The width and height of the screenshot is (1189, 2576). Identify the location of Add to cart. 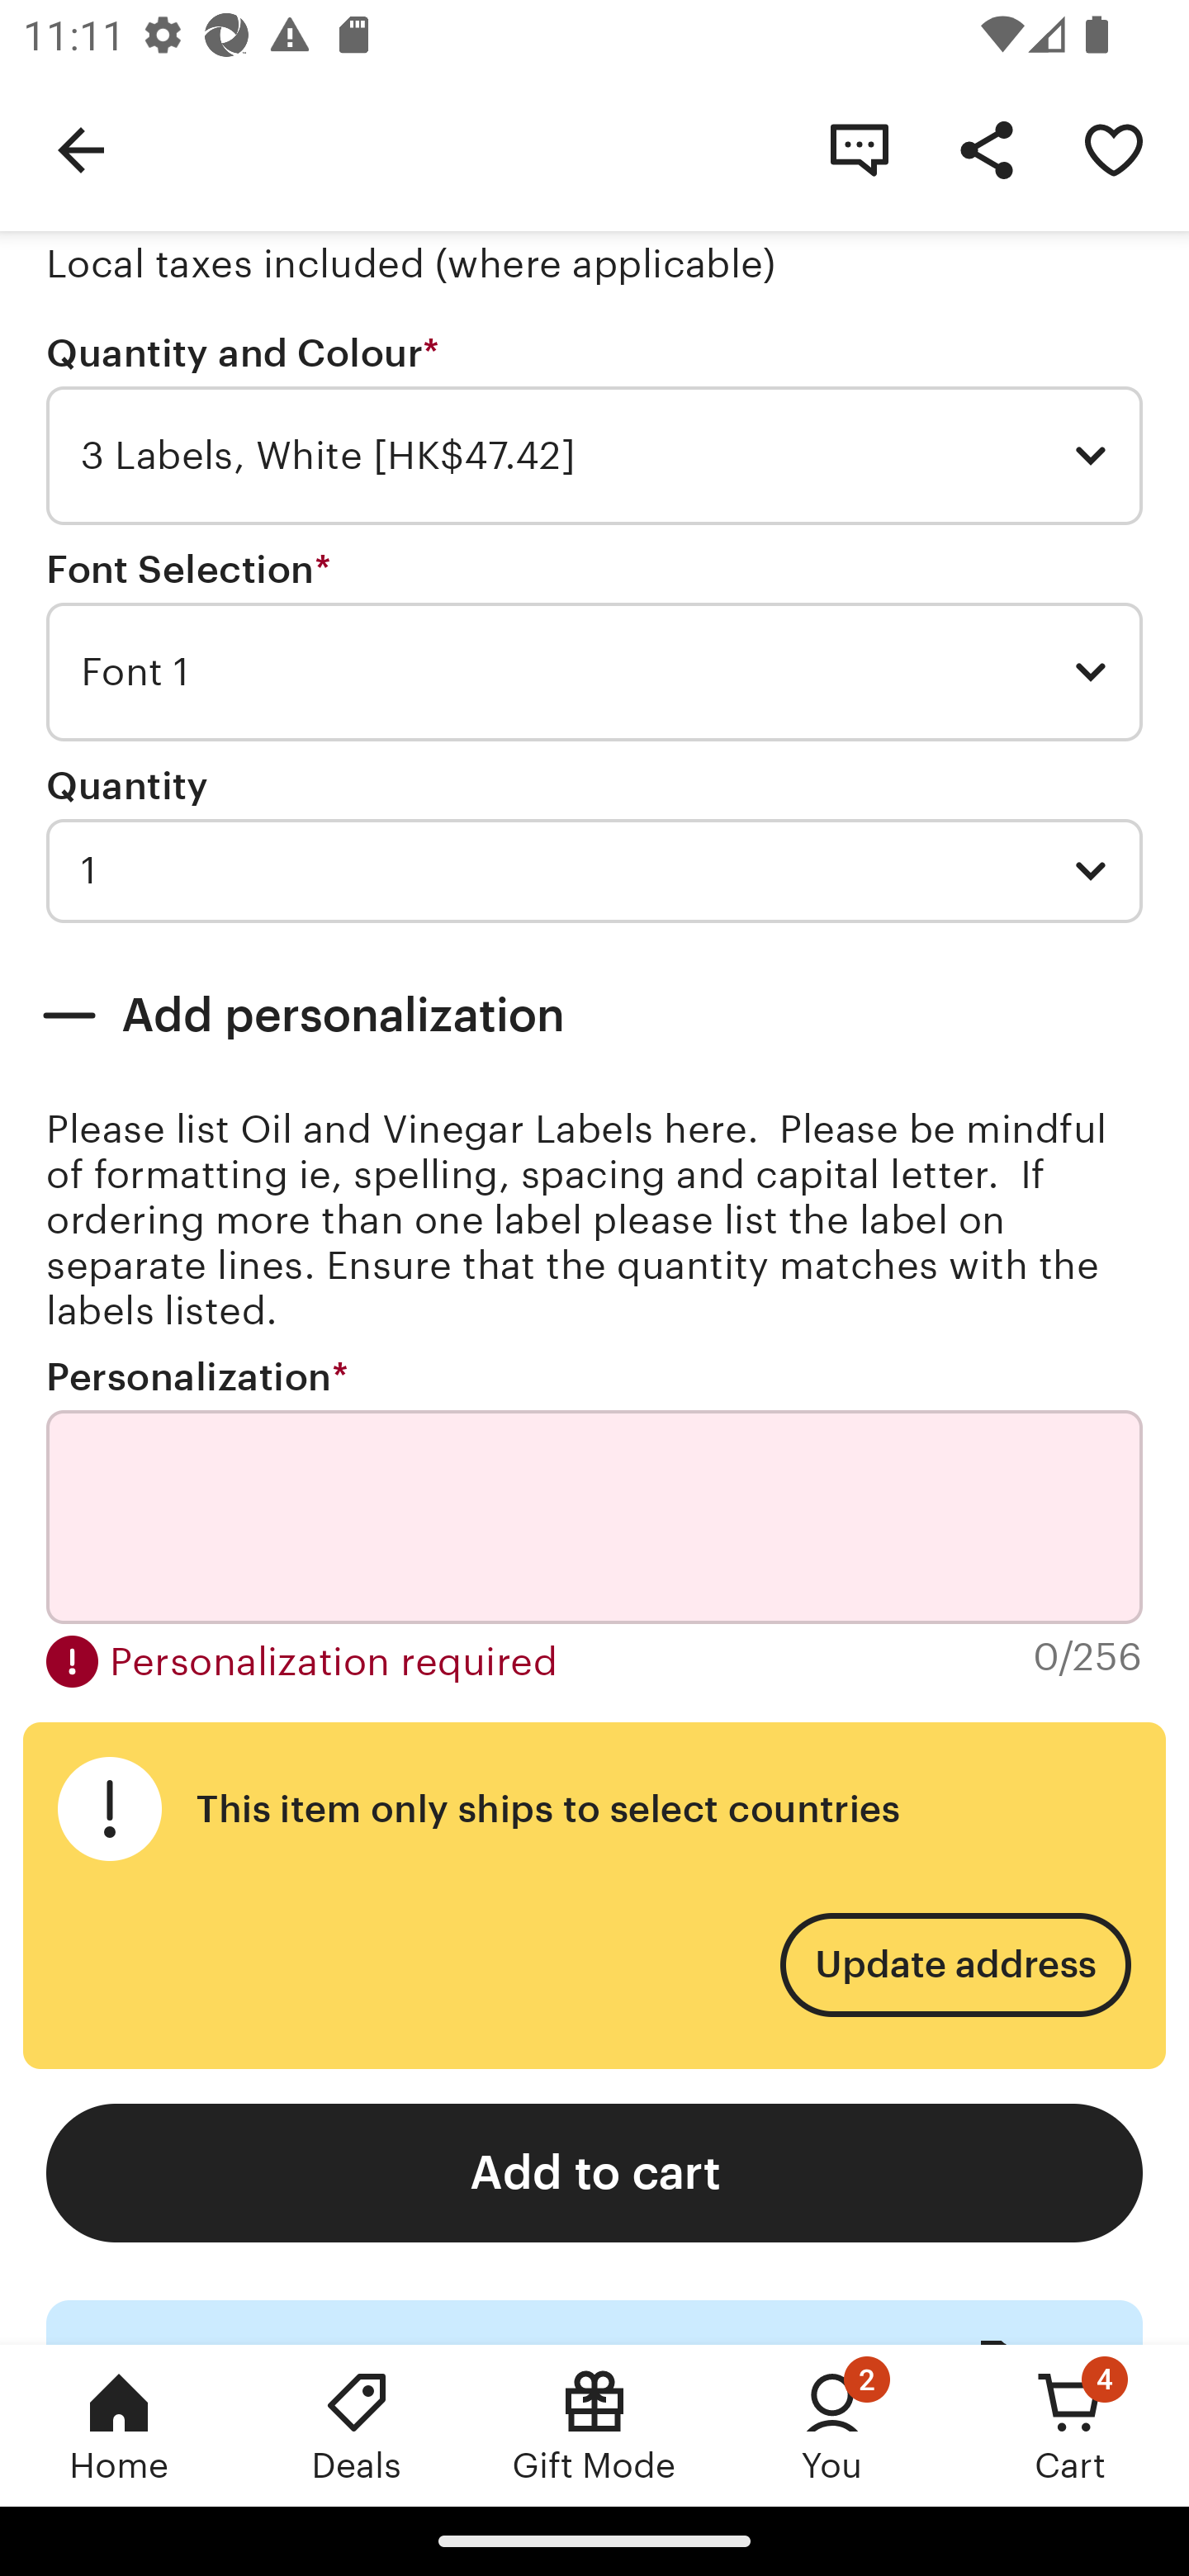
(594, 2174).